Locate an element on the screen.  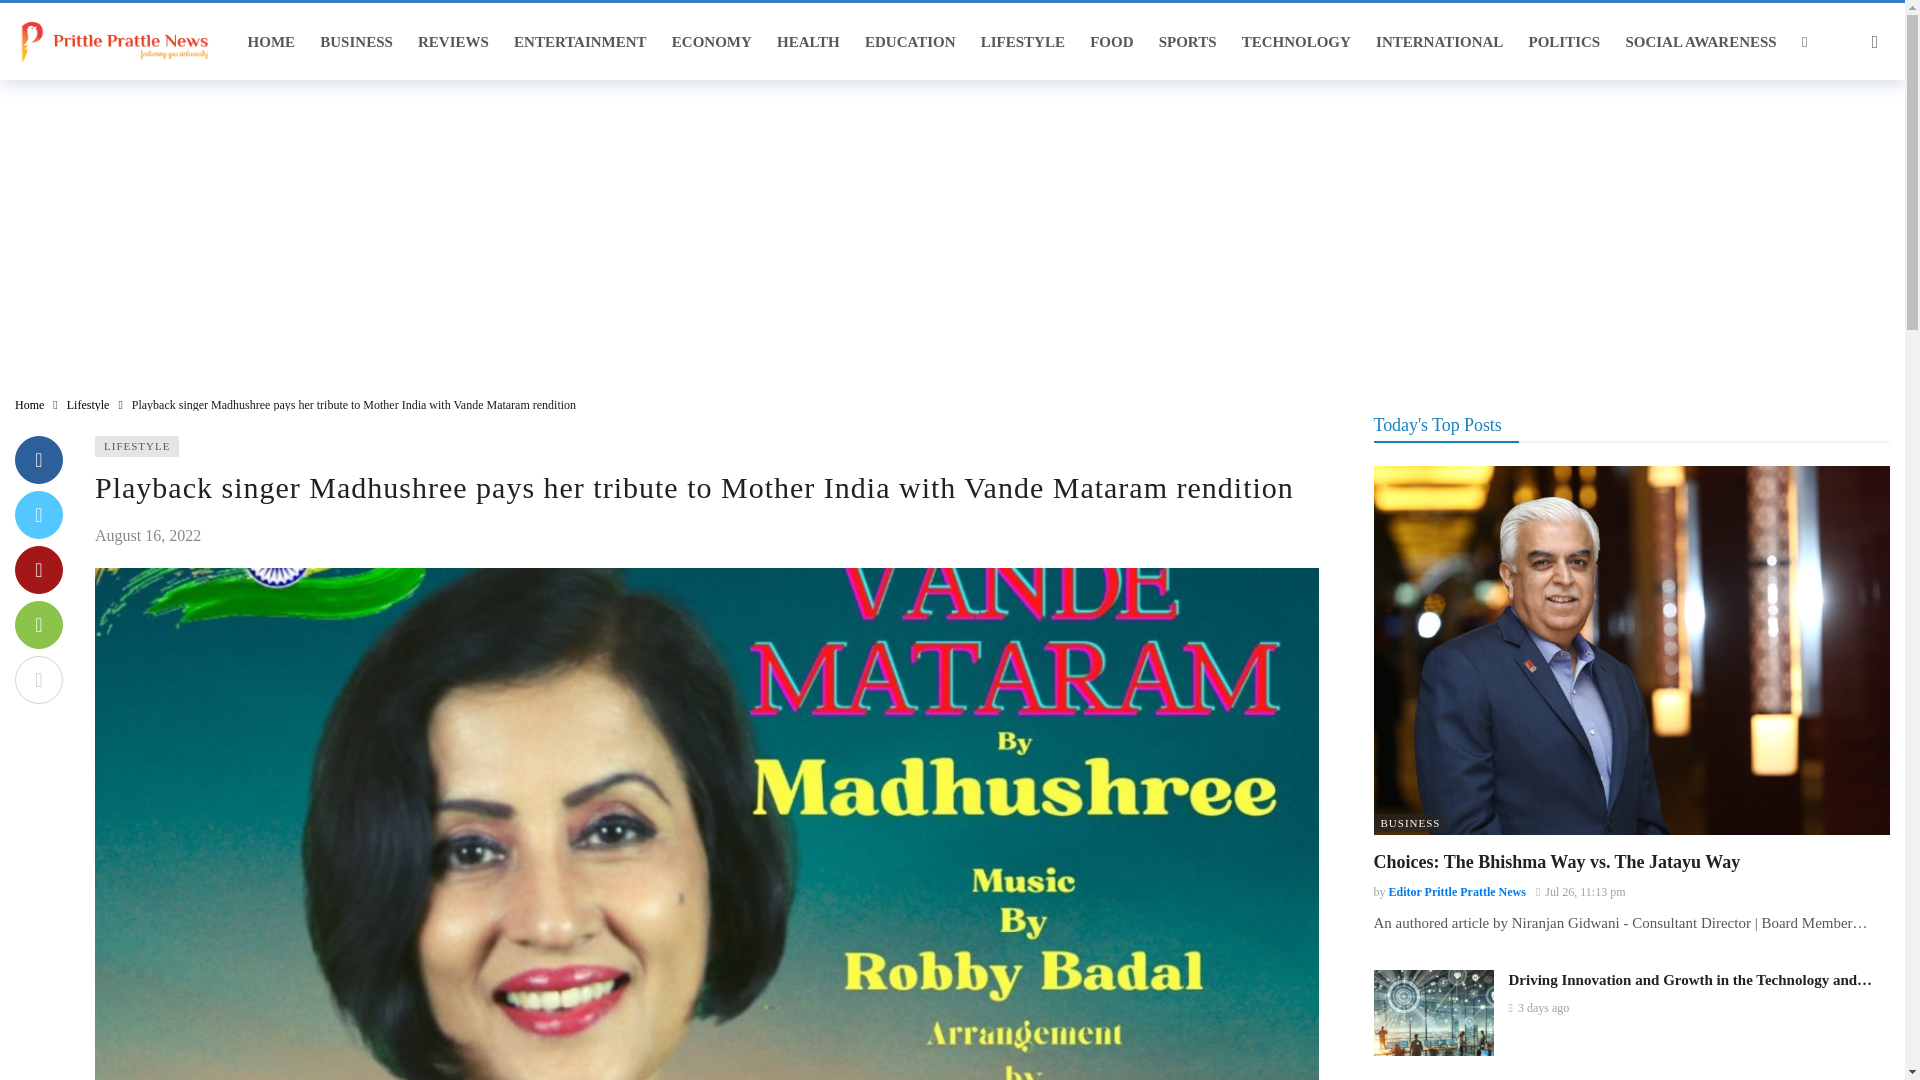
BUSINESS is located at coordinates (356, 42).